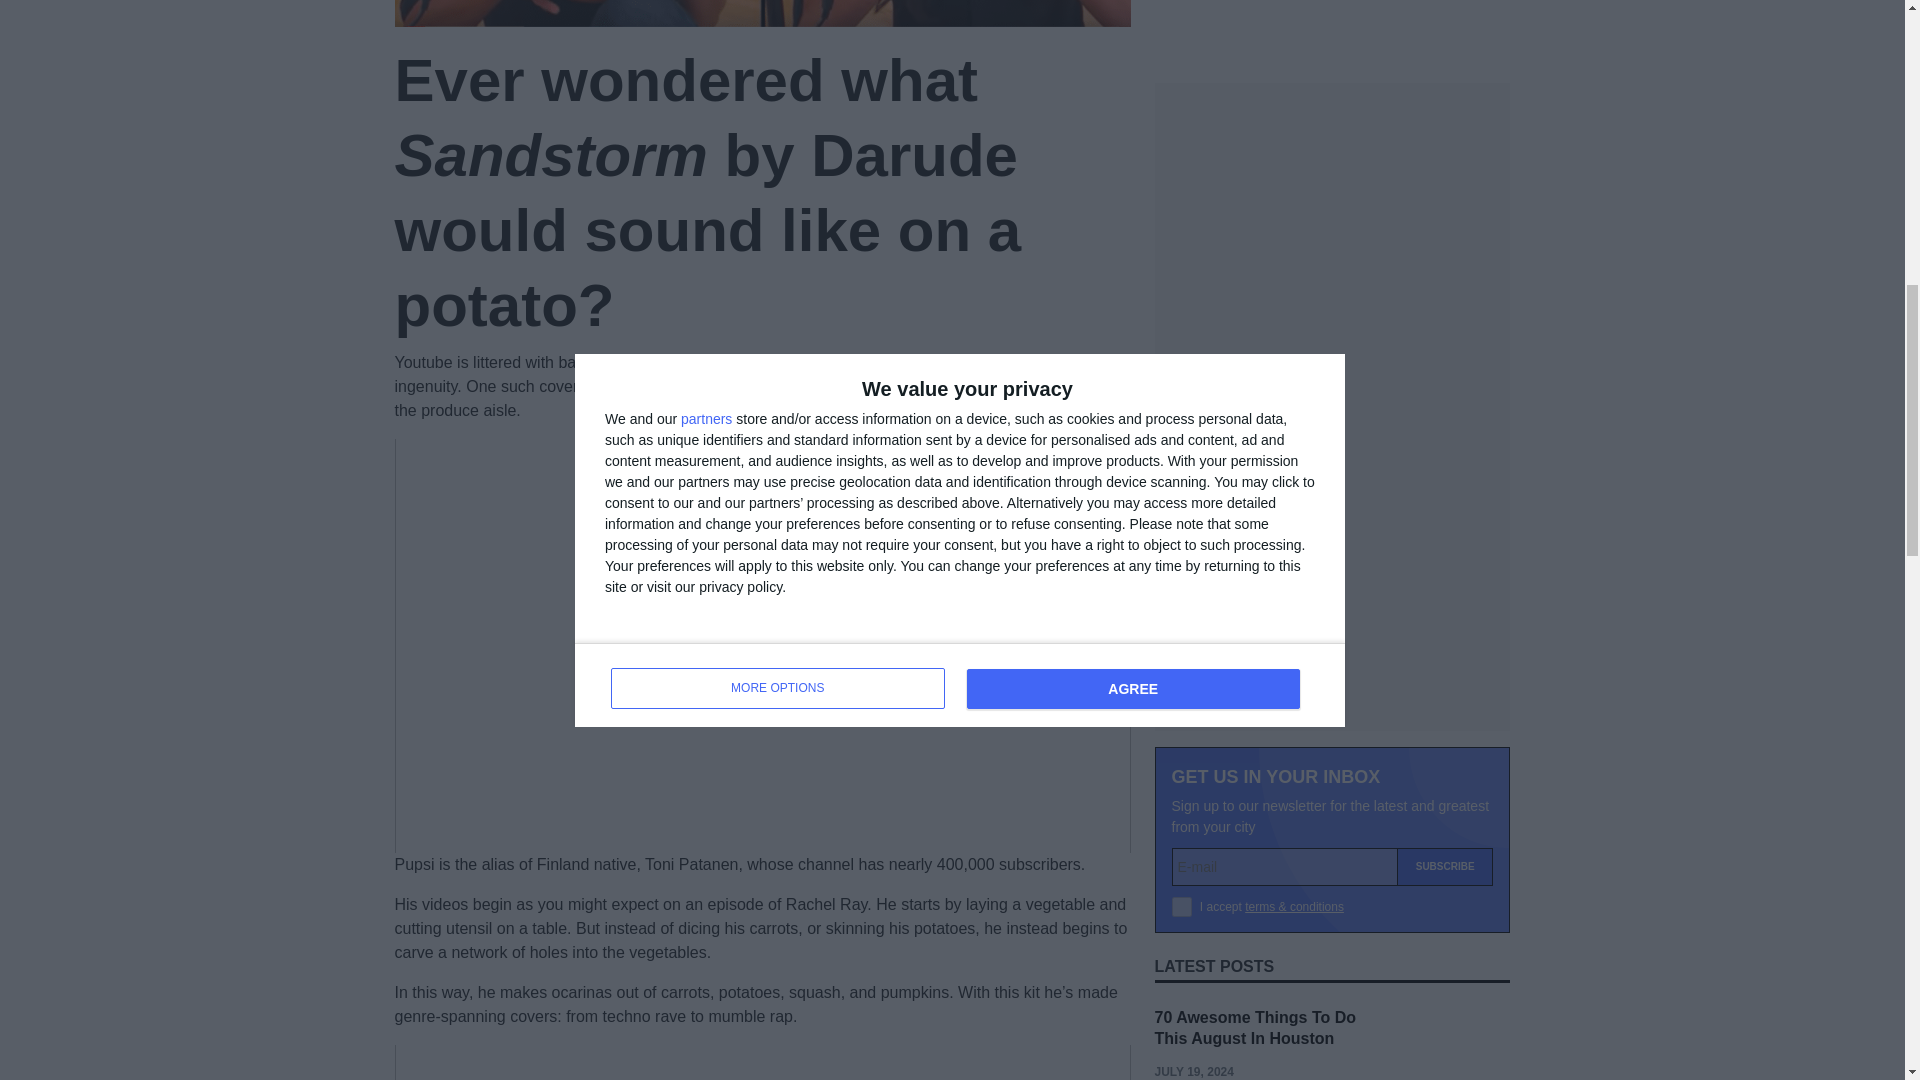 This screenshot has height=1080, width=1920. Describe the element at coordinates (1192, 723) in the screenshot. I see `JULY 19, 2024` at that location.